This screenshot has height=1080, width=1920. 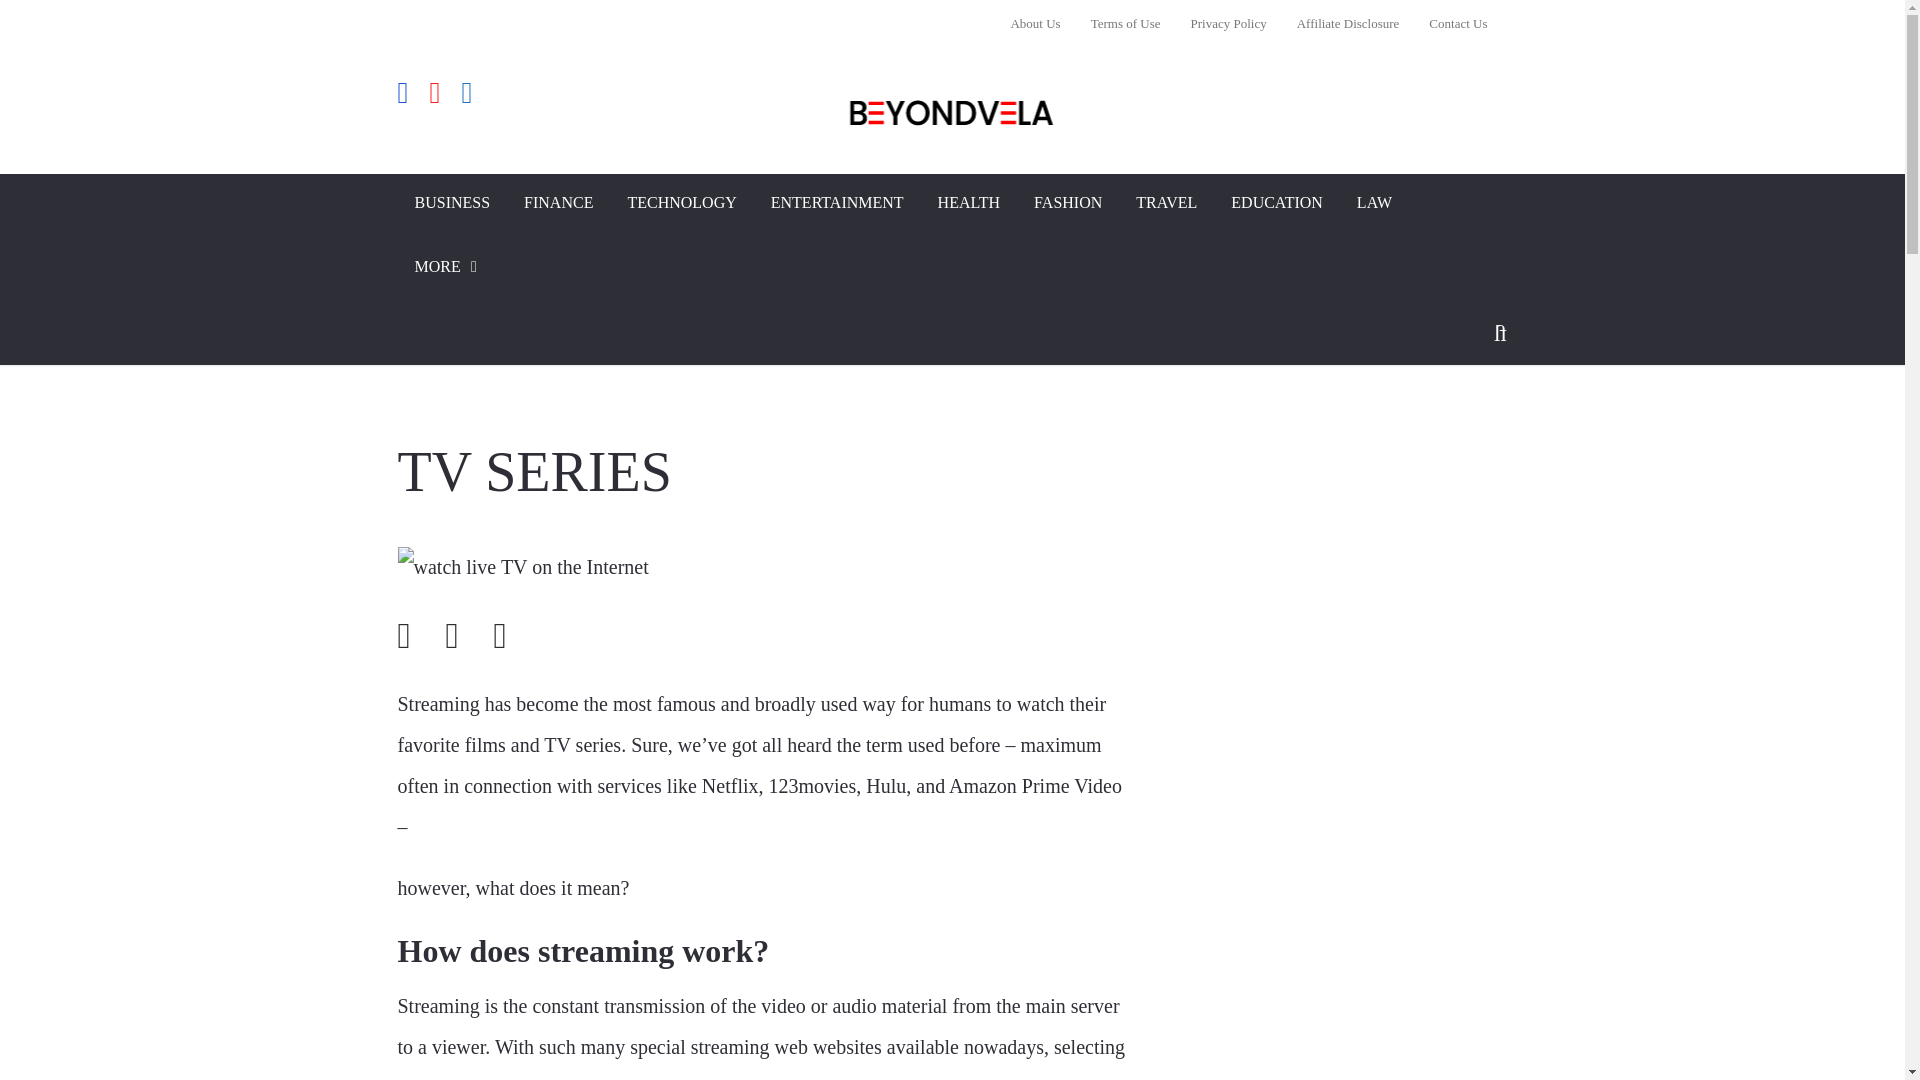 What do you see at coordinates (1450, 23) in the screenshot?
I see `Contact Us` at bounding box center [1450, 23].